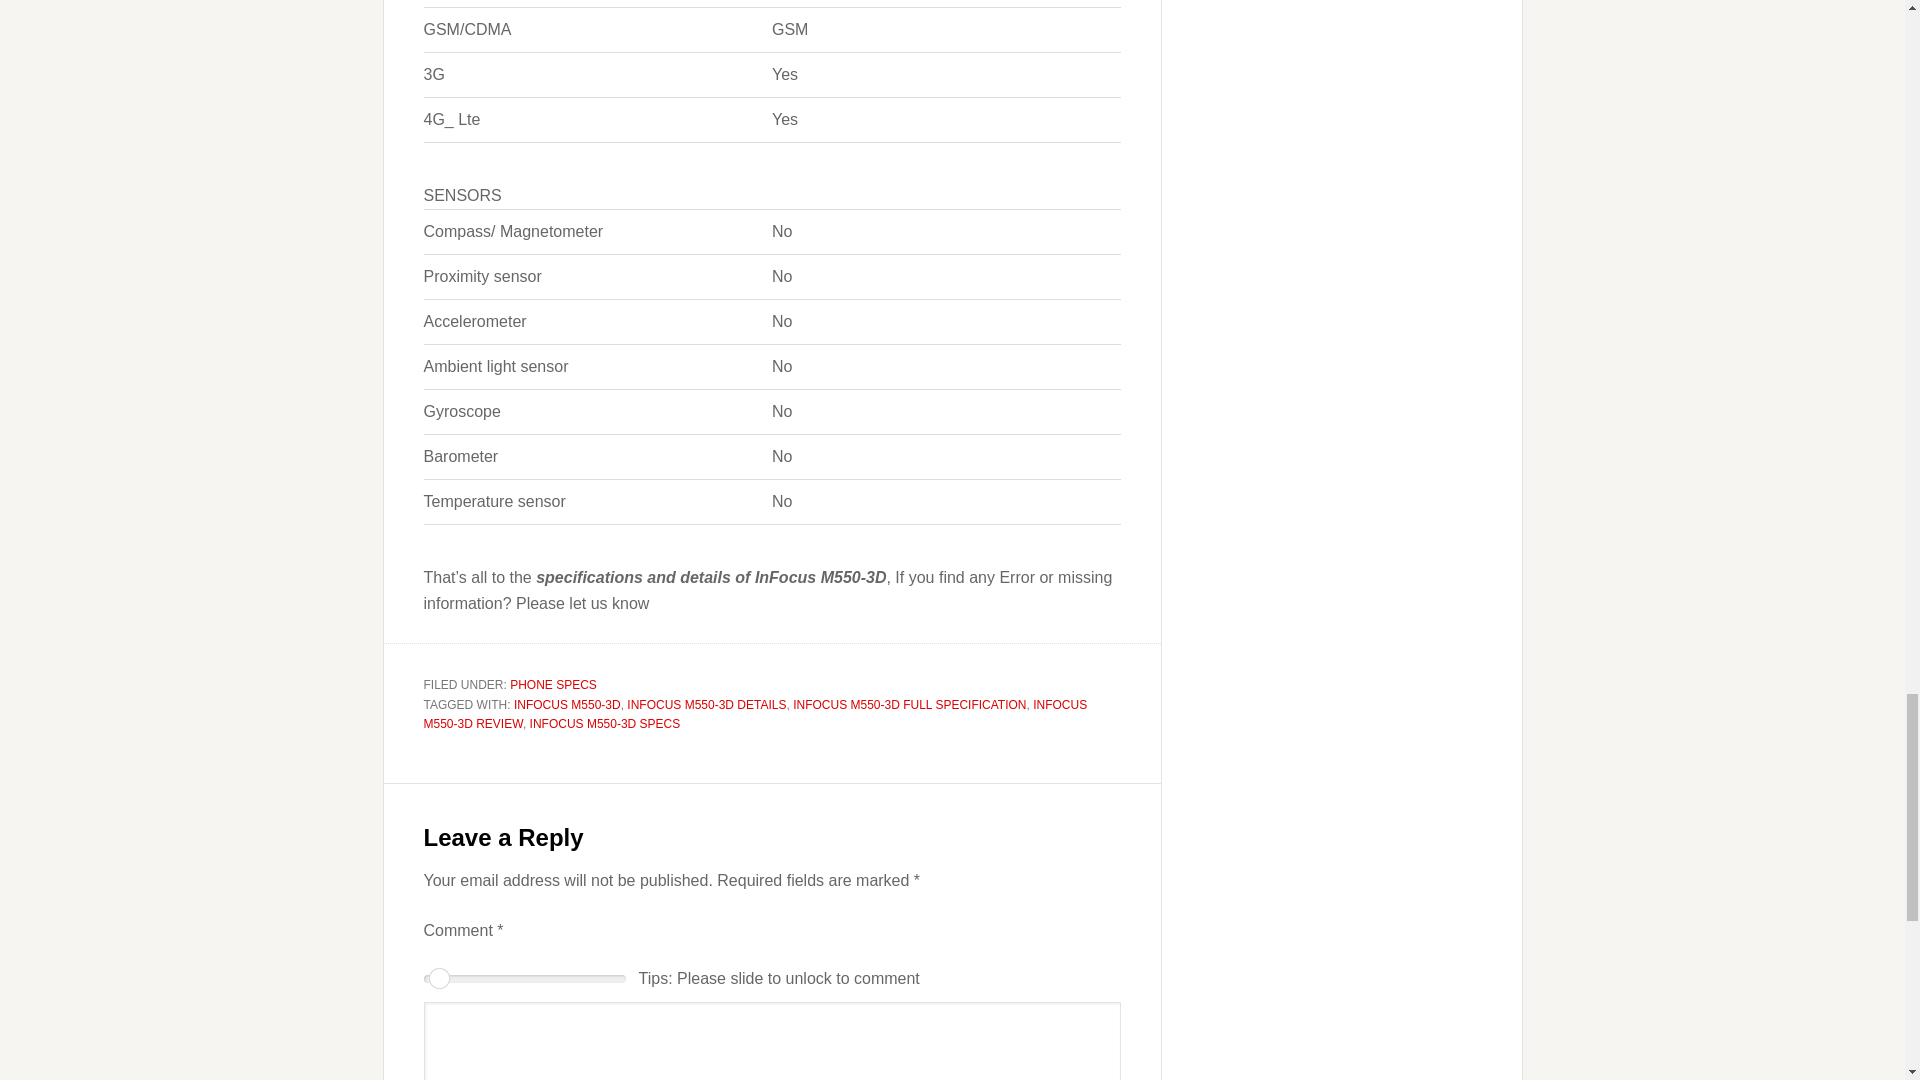 This screenshot has height=1080, width=1920. What do you see at coordinates (908, 704) in the screenshot?
I see `INFOCUS M550-3D FULL SPECIFICATION` at bounding box center [908, 704].